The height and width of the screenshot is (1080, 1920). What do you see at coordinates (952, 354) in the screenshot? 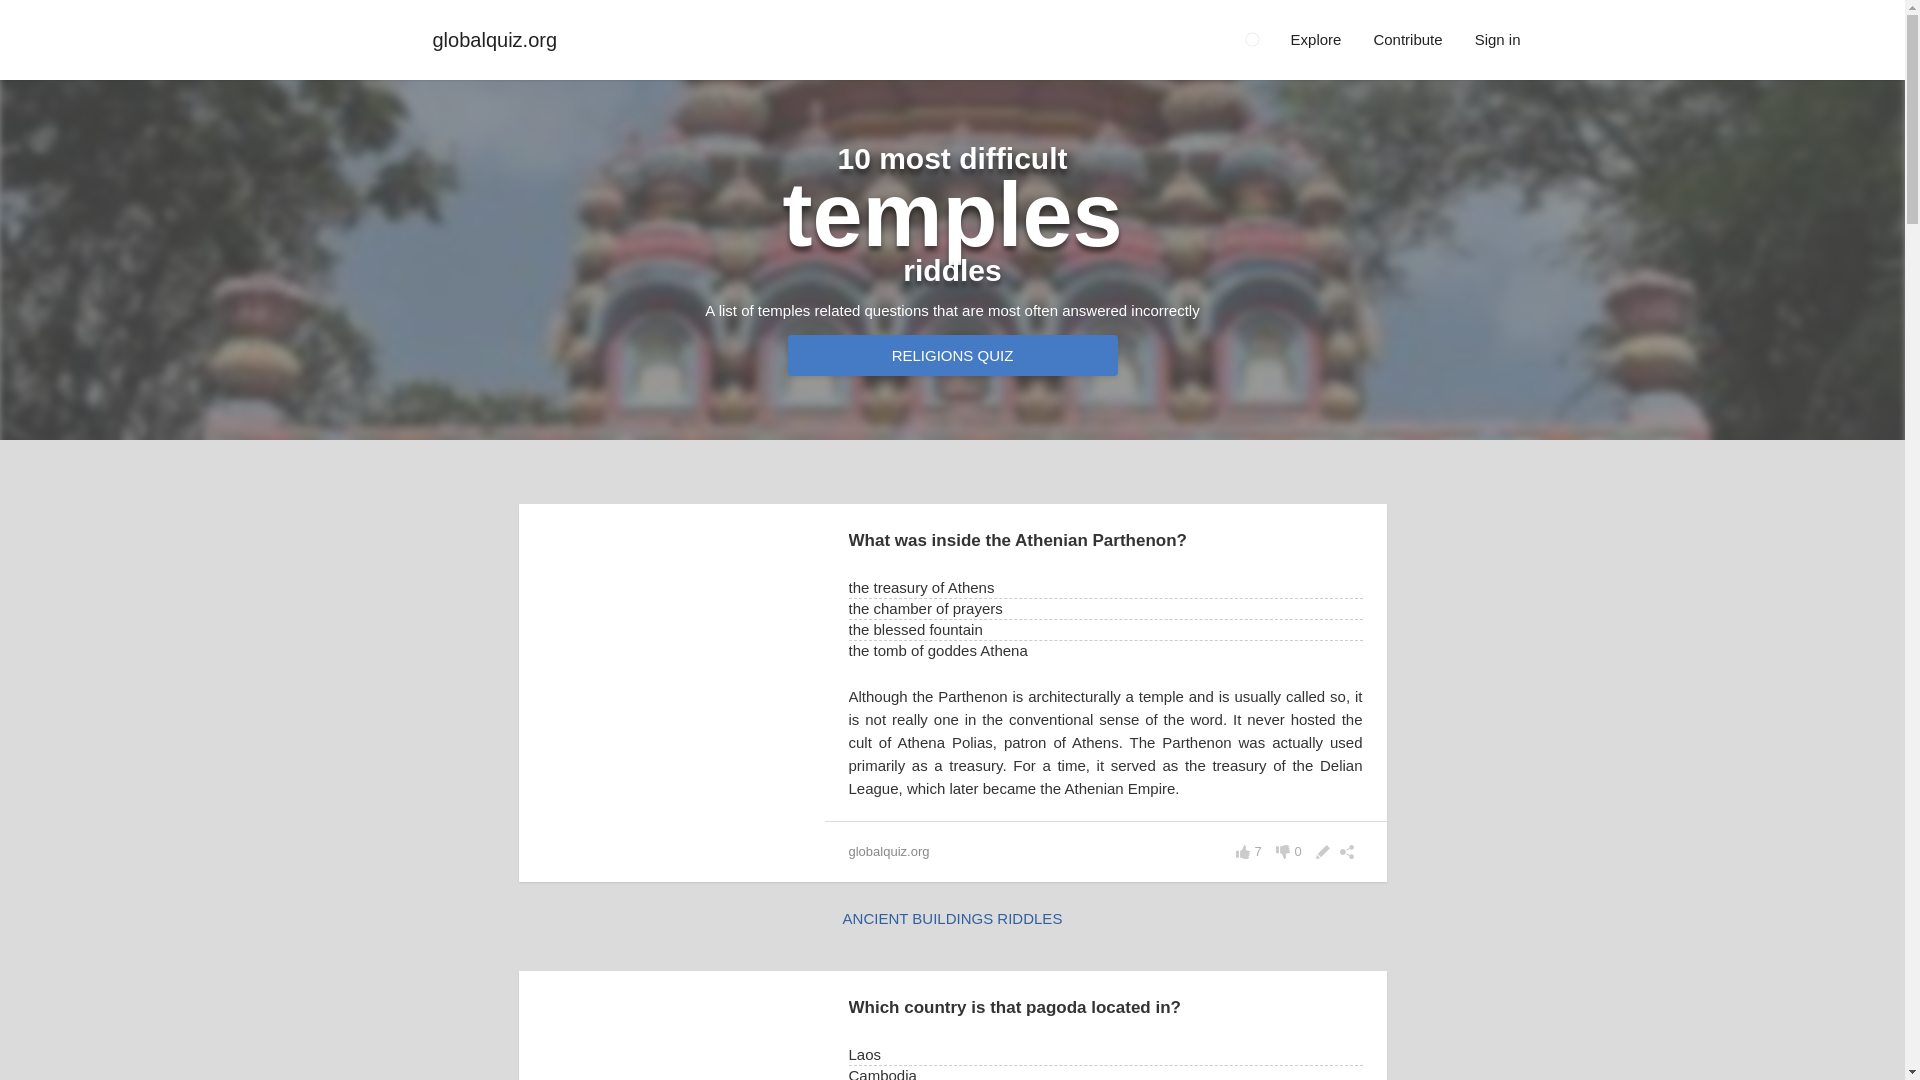
I see `RELIGIONS QUIZ` at bounding box center [952, 354].